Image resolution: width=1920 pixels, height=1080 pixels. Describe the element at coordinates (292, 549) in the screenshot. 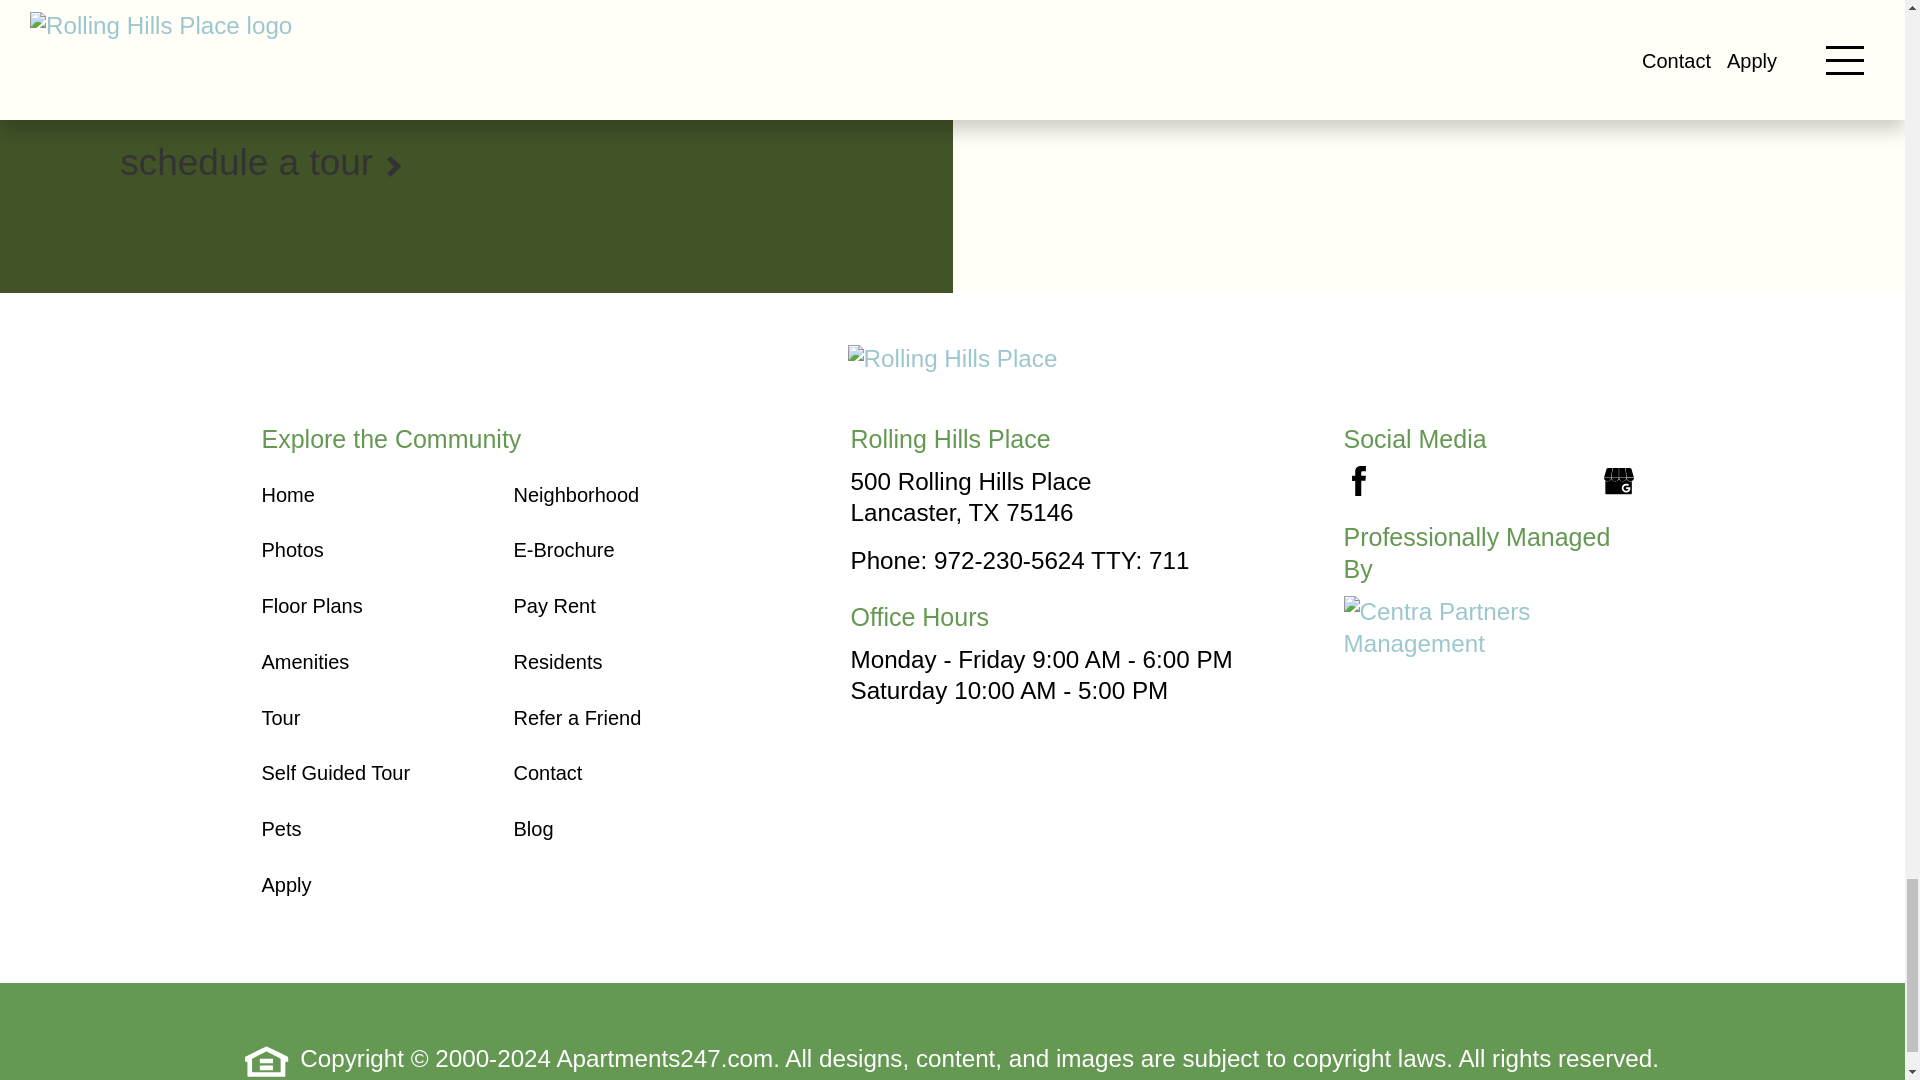

I see `Photos` at that location.